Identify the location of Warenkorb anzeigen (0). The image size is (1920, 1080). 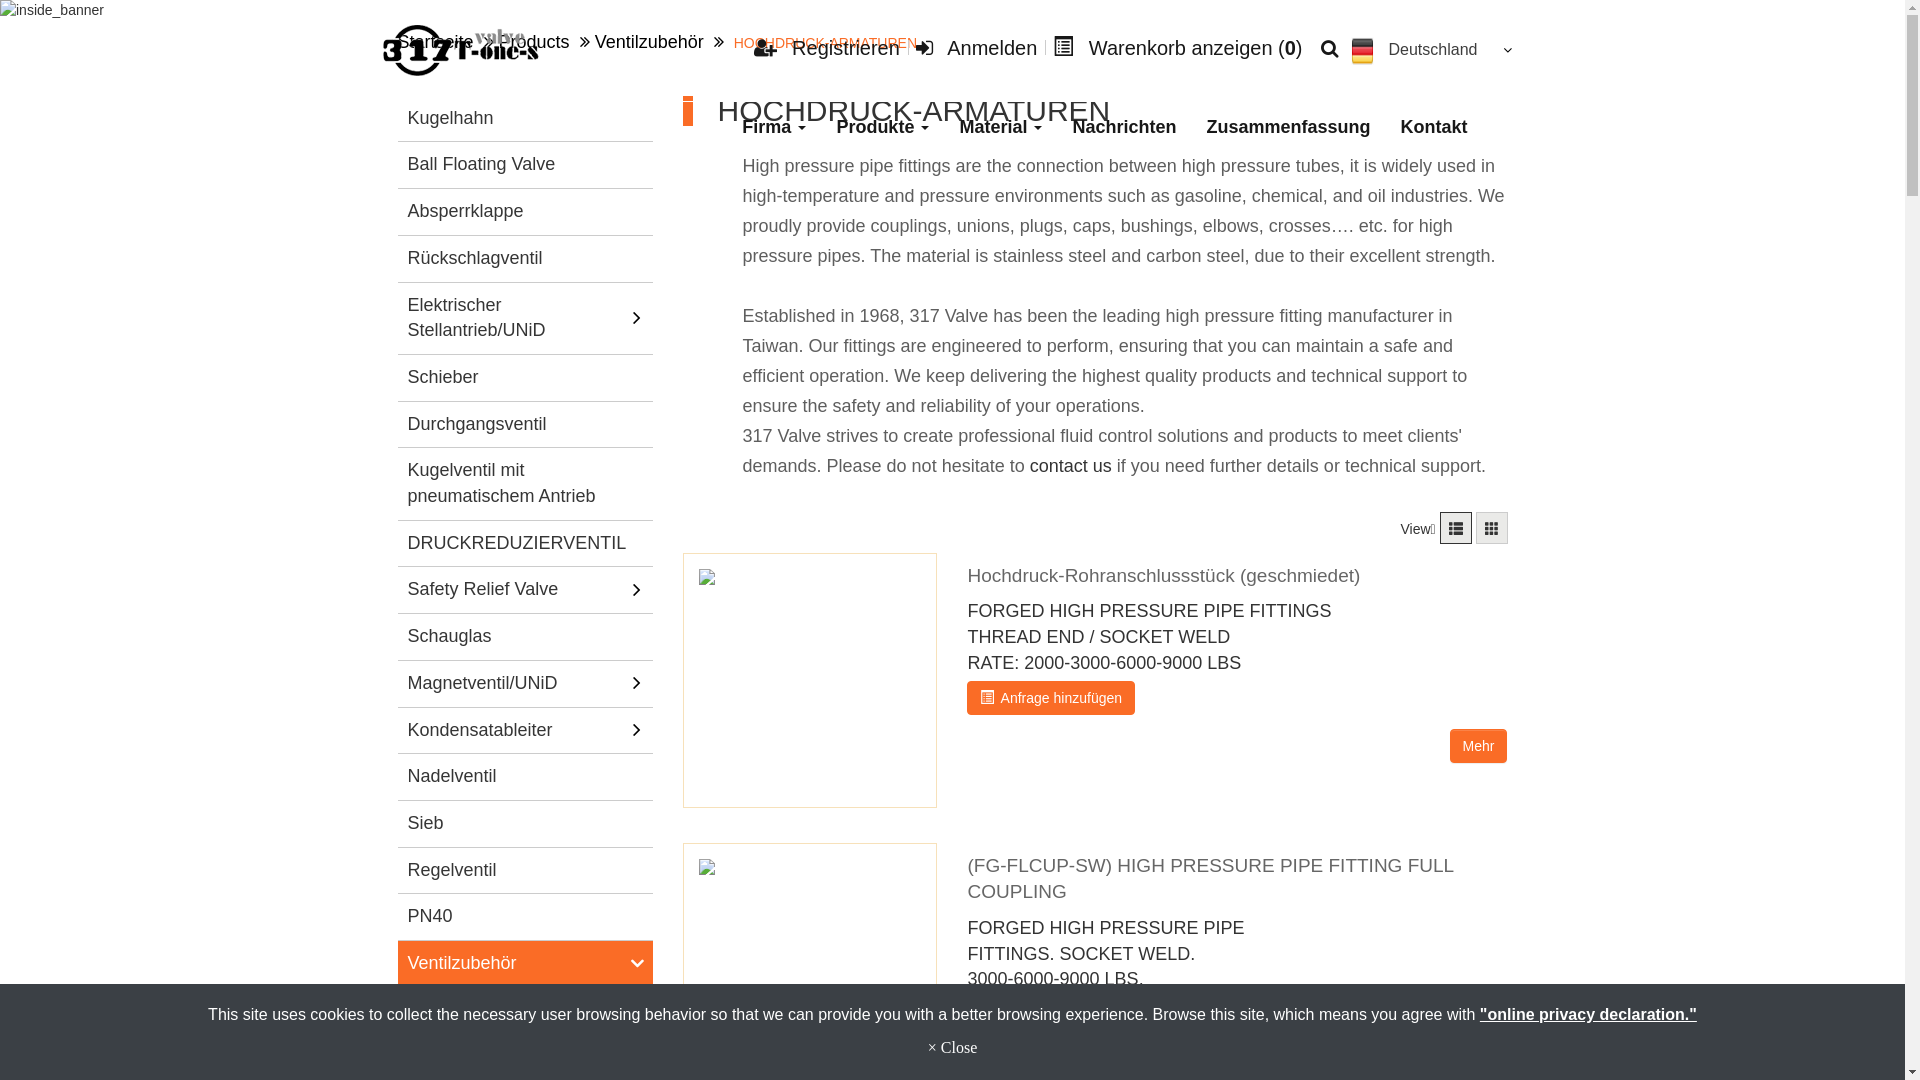
(1178, 47).